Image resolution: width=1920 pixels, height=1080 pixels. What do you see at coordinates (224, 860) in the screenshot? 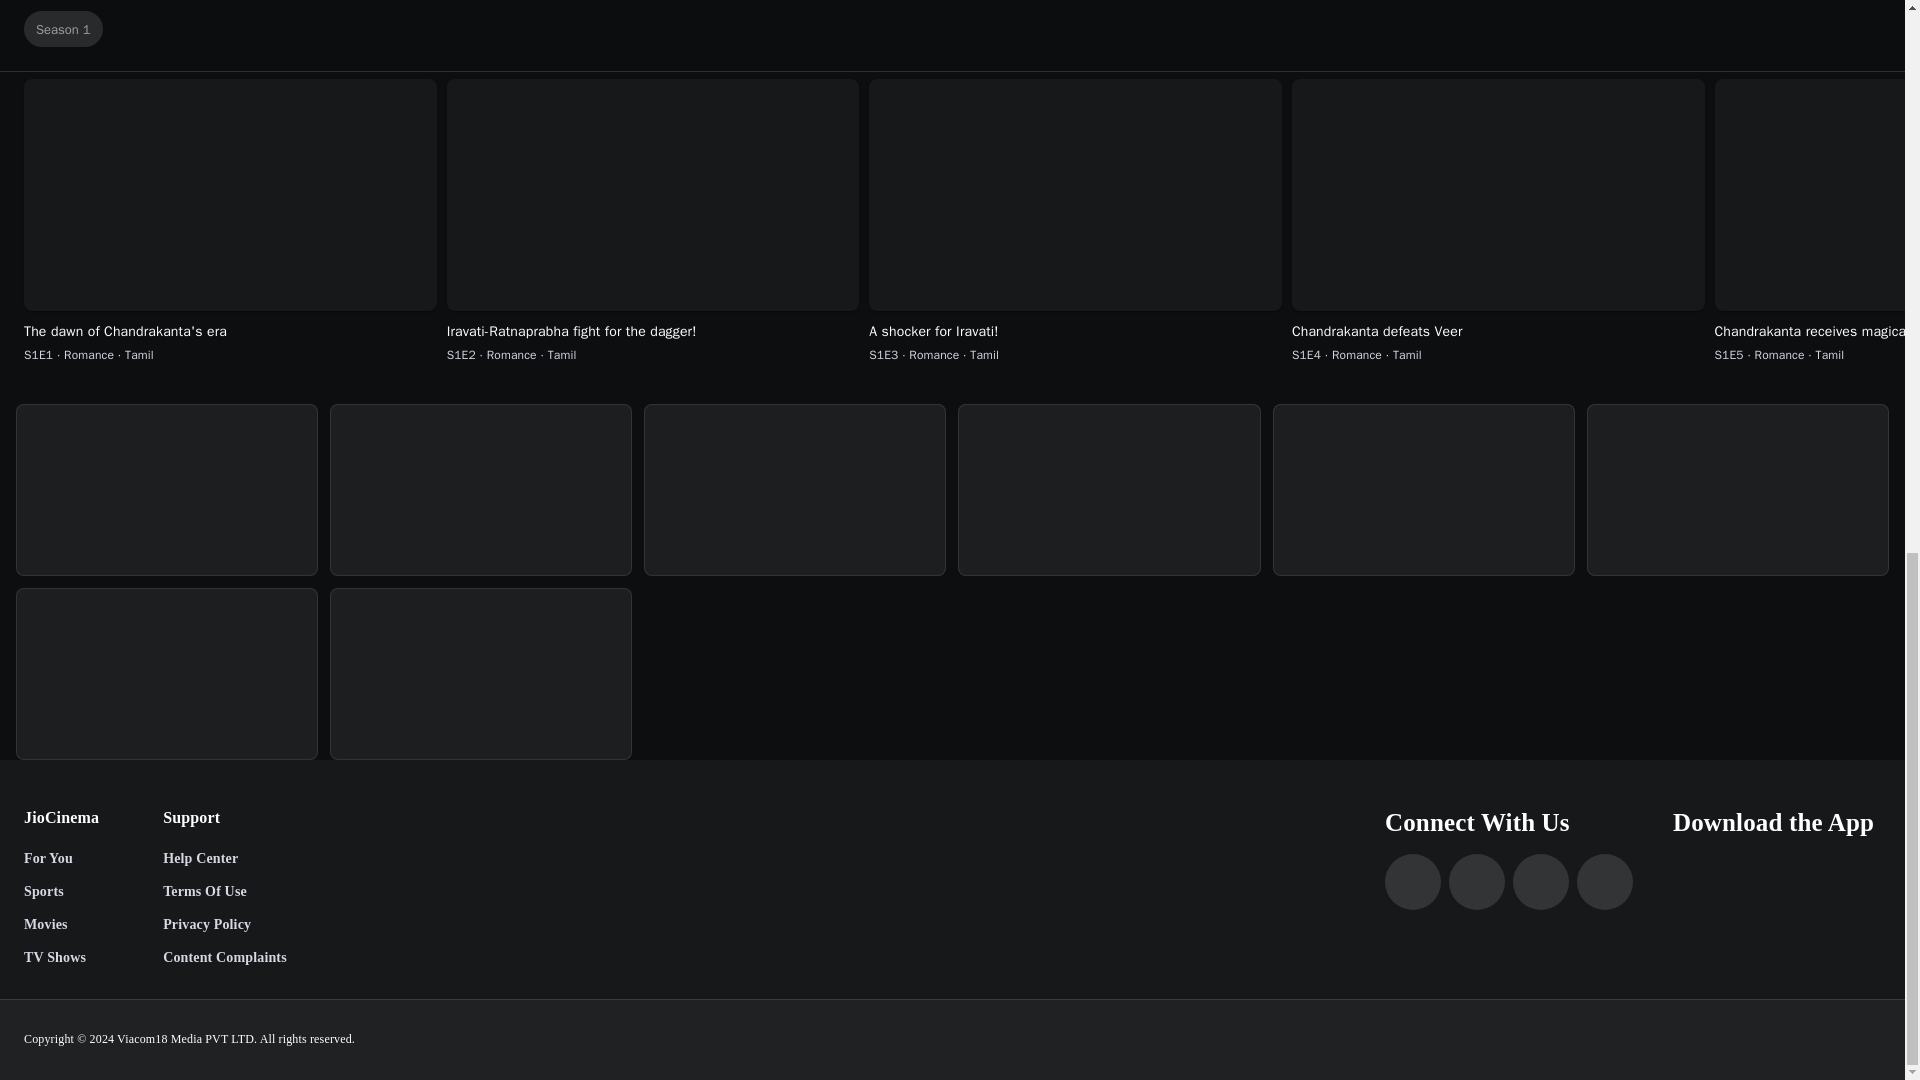
I see `Help Center` at bounding box center [224, 860].